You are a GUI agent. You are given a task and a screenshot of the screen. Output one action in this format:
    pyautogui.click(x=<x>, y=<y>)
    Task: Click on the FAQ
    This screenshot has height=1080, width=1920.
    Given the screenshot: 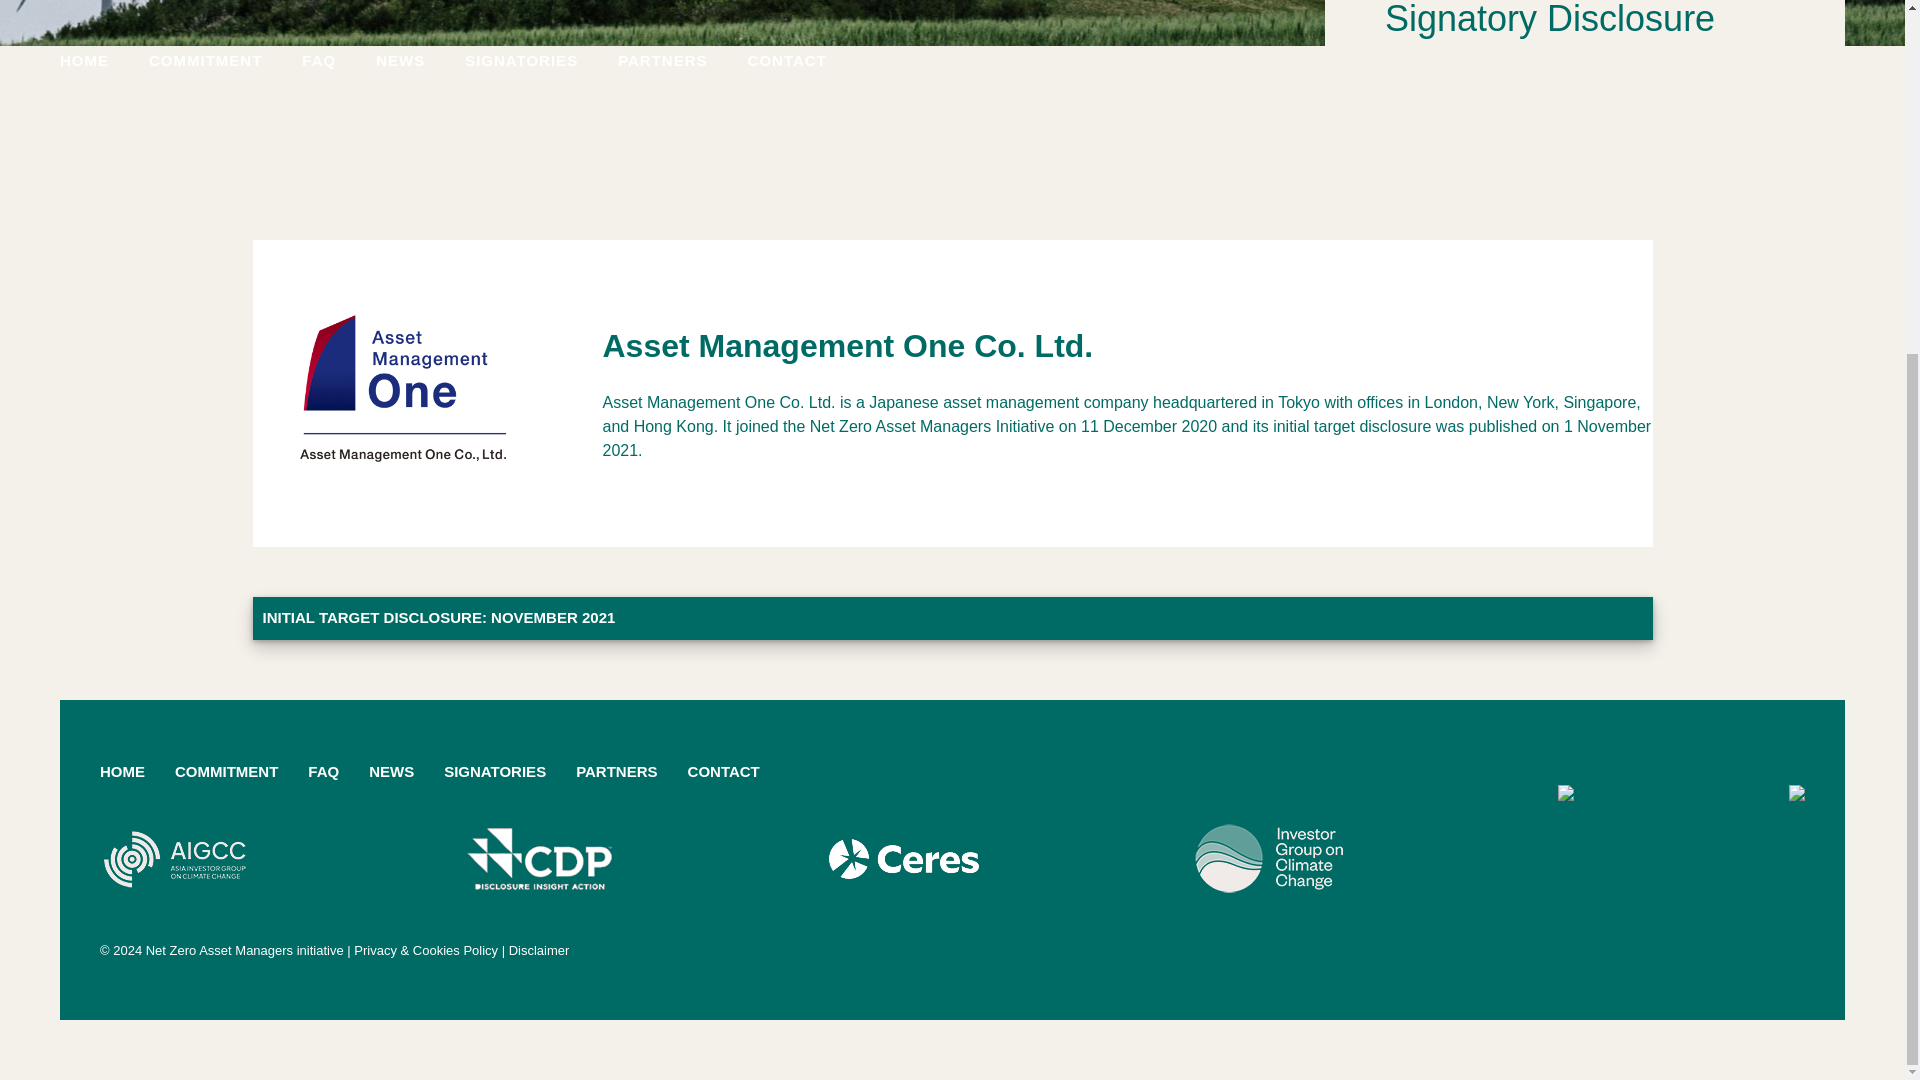 What is the action you would take?
    pyautogui.click(x=323, y=776)
    